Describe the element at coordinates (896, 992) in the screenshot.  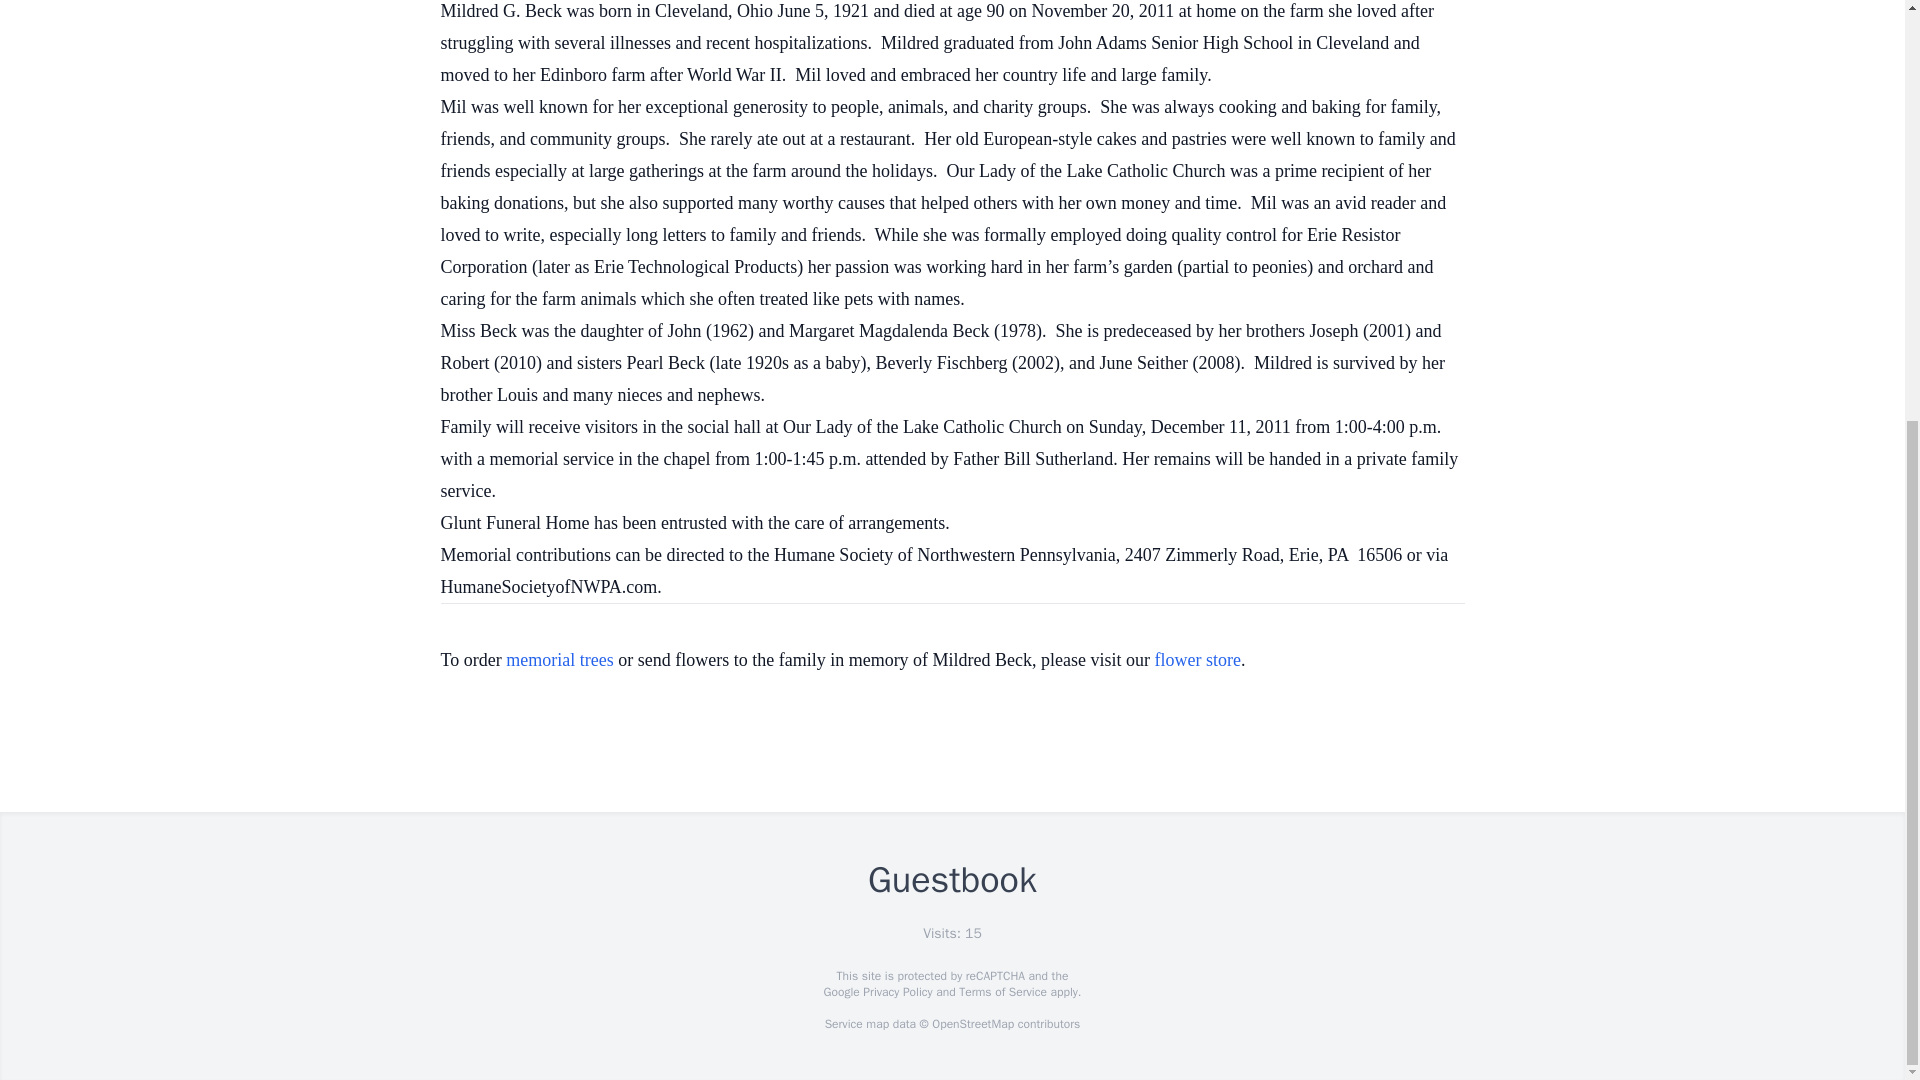
I see `Privacy Policy` at that location.